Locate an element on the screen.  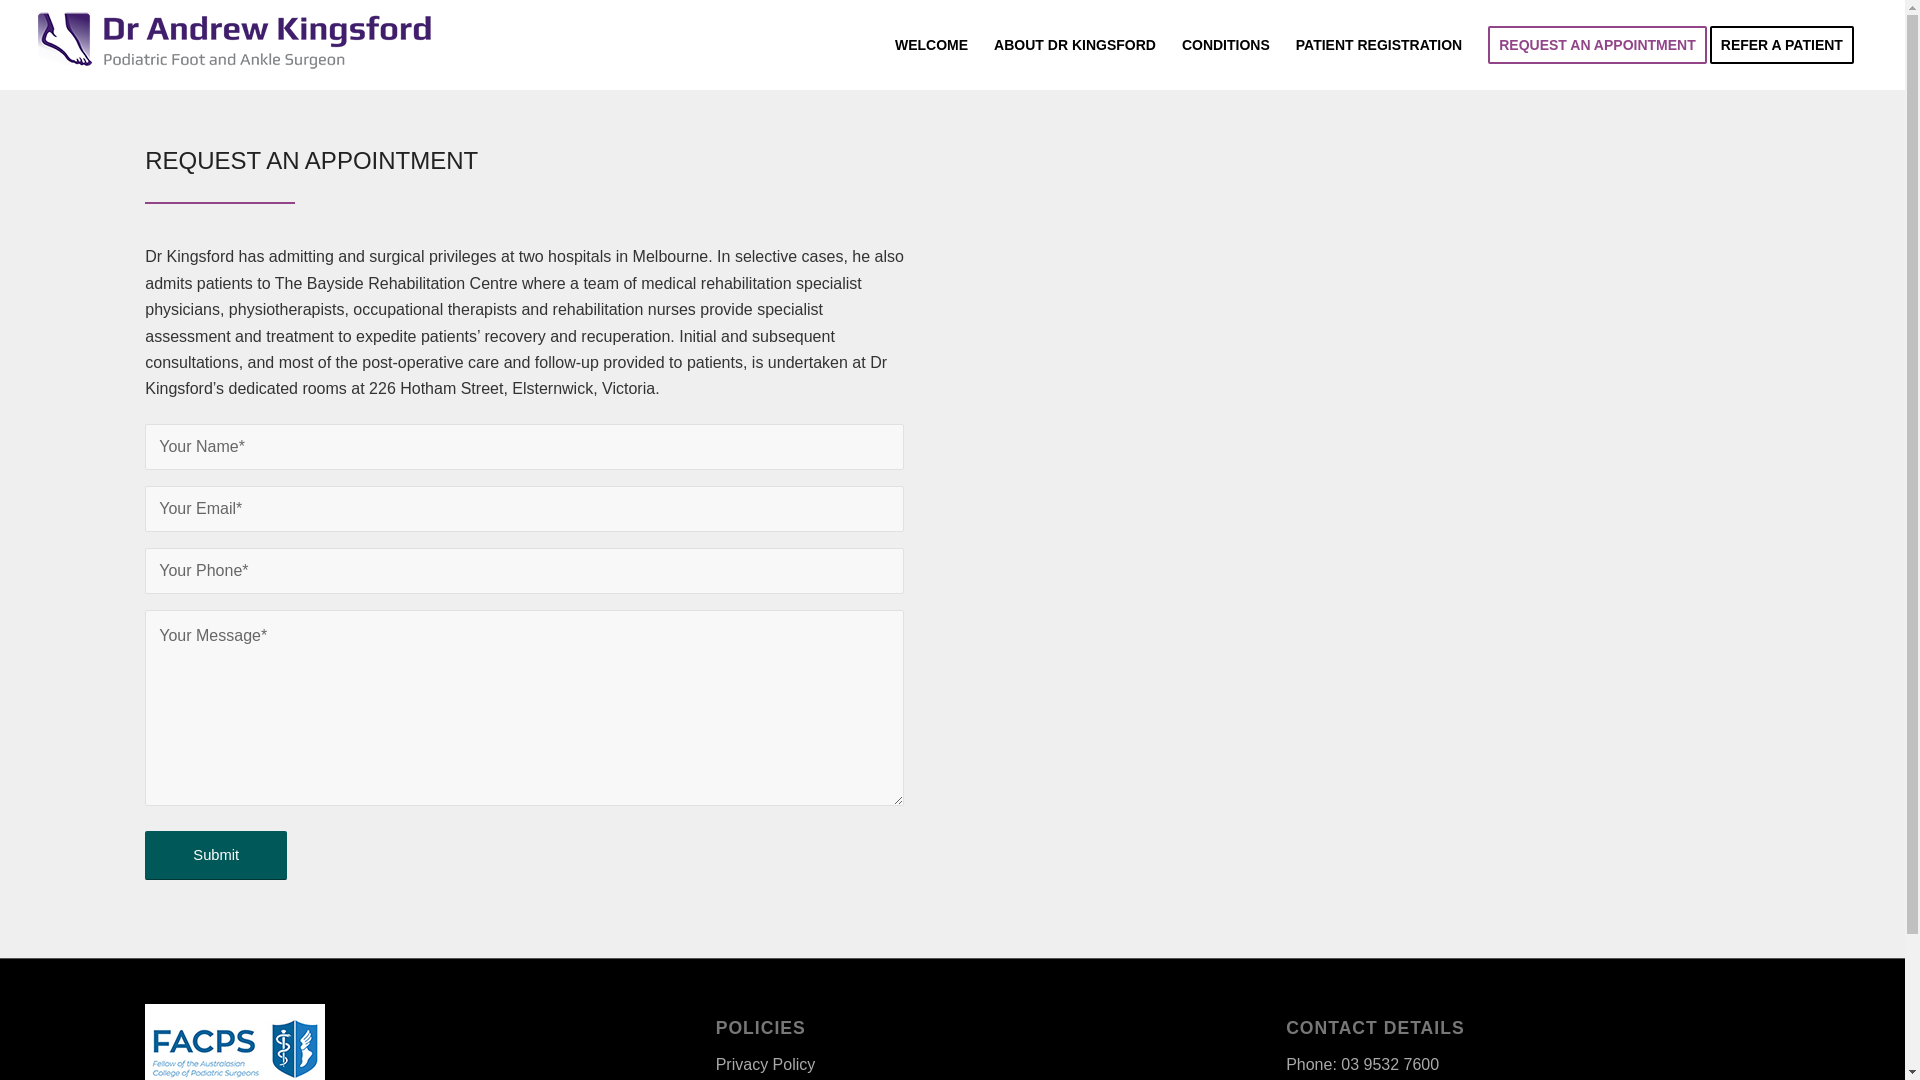
Submit is located at coordinates (216, 856).